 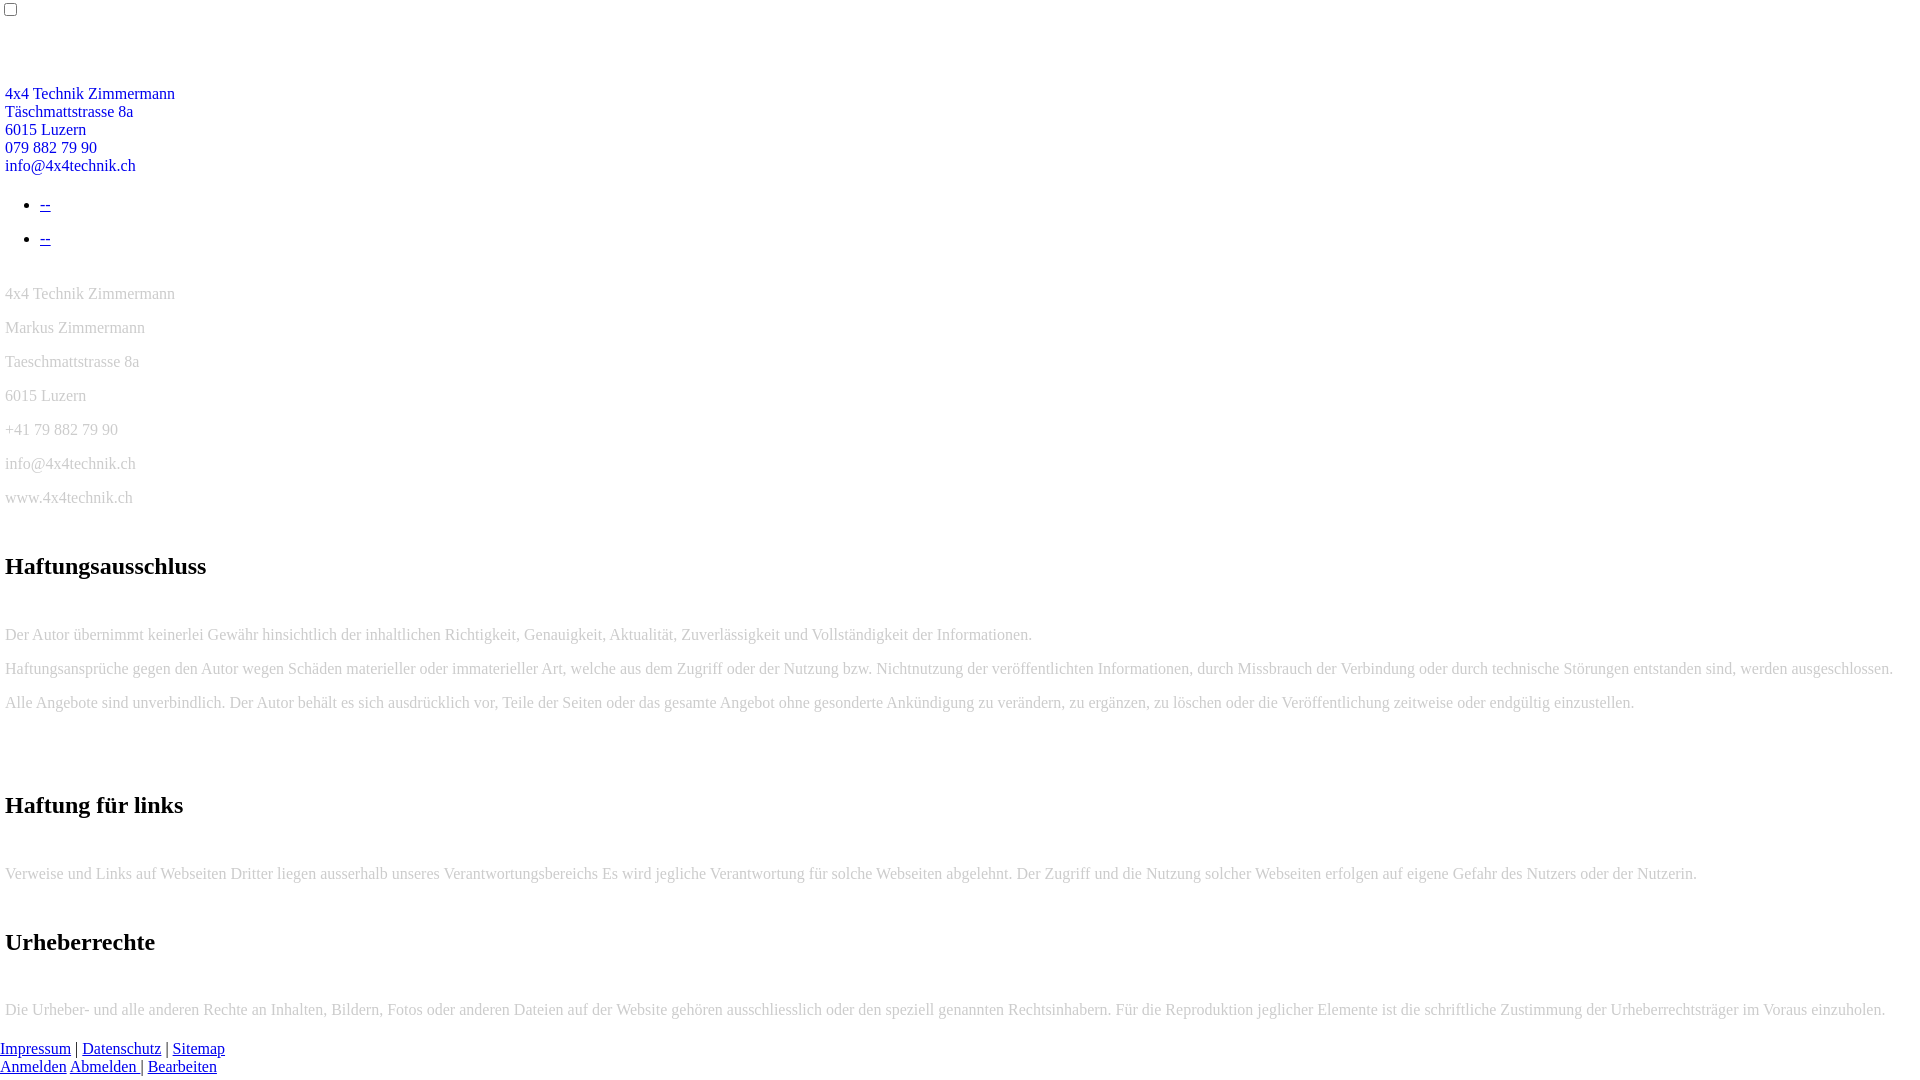 I want to click on --, so click(x=46, y=238).